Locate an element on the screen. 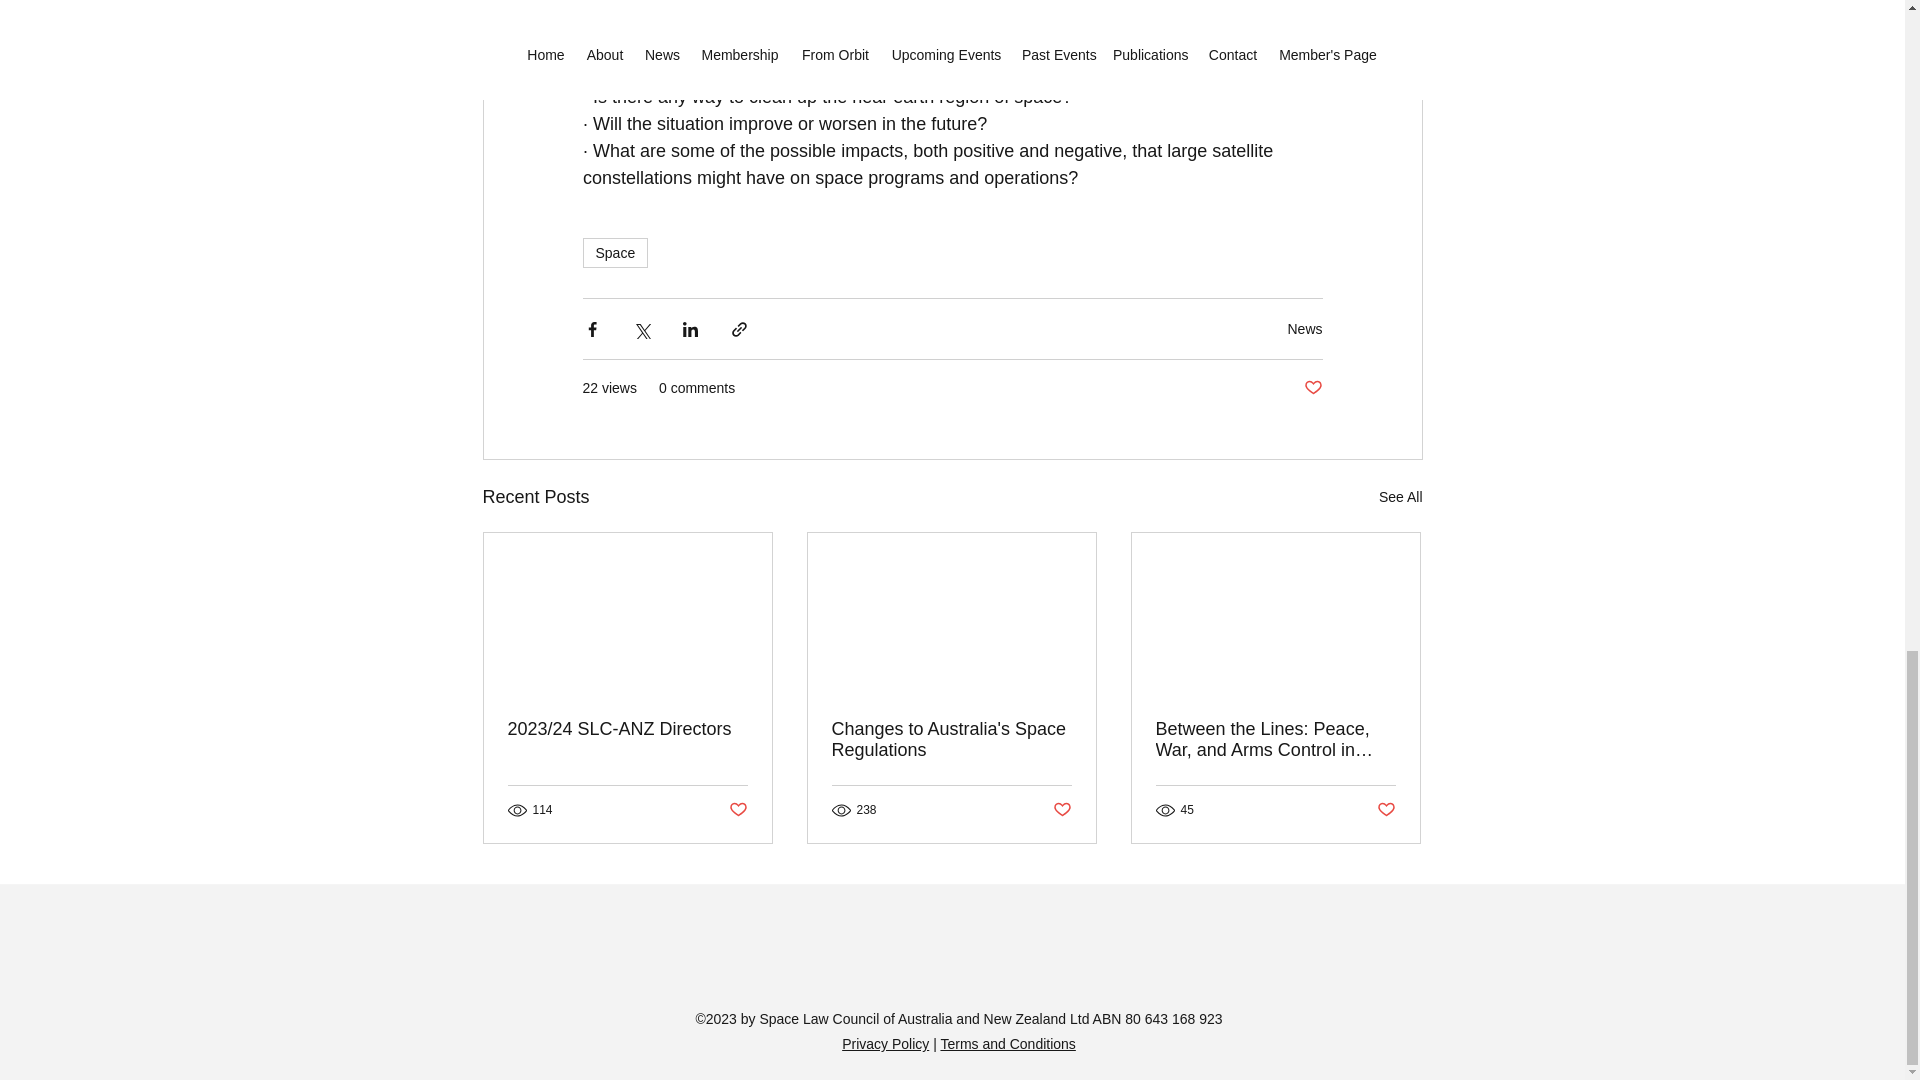 This screenshot has width=1920, height=1080. See All is located at coordinates (1400, 496).